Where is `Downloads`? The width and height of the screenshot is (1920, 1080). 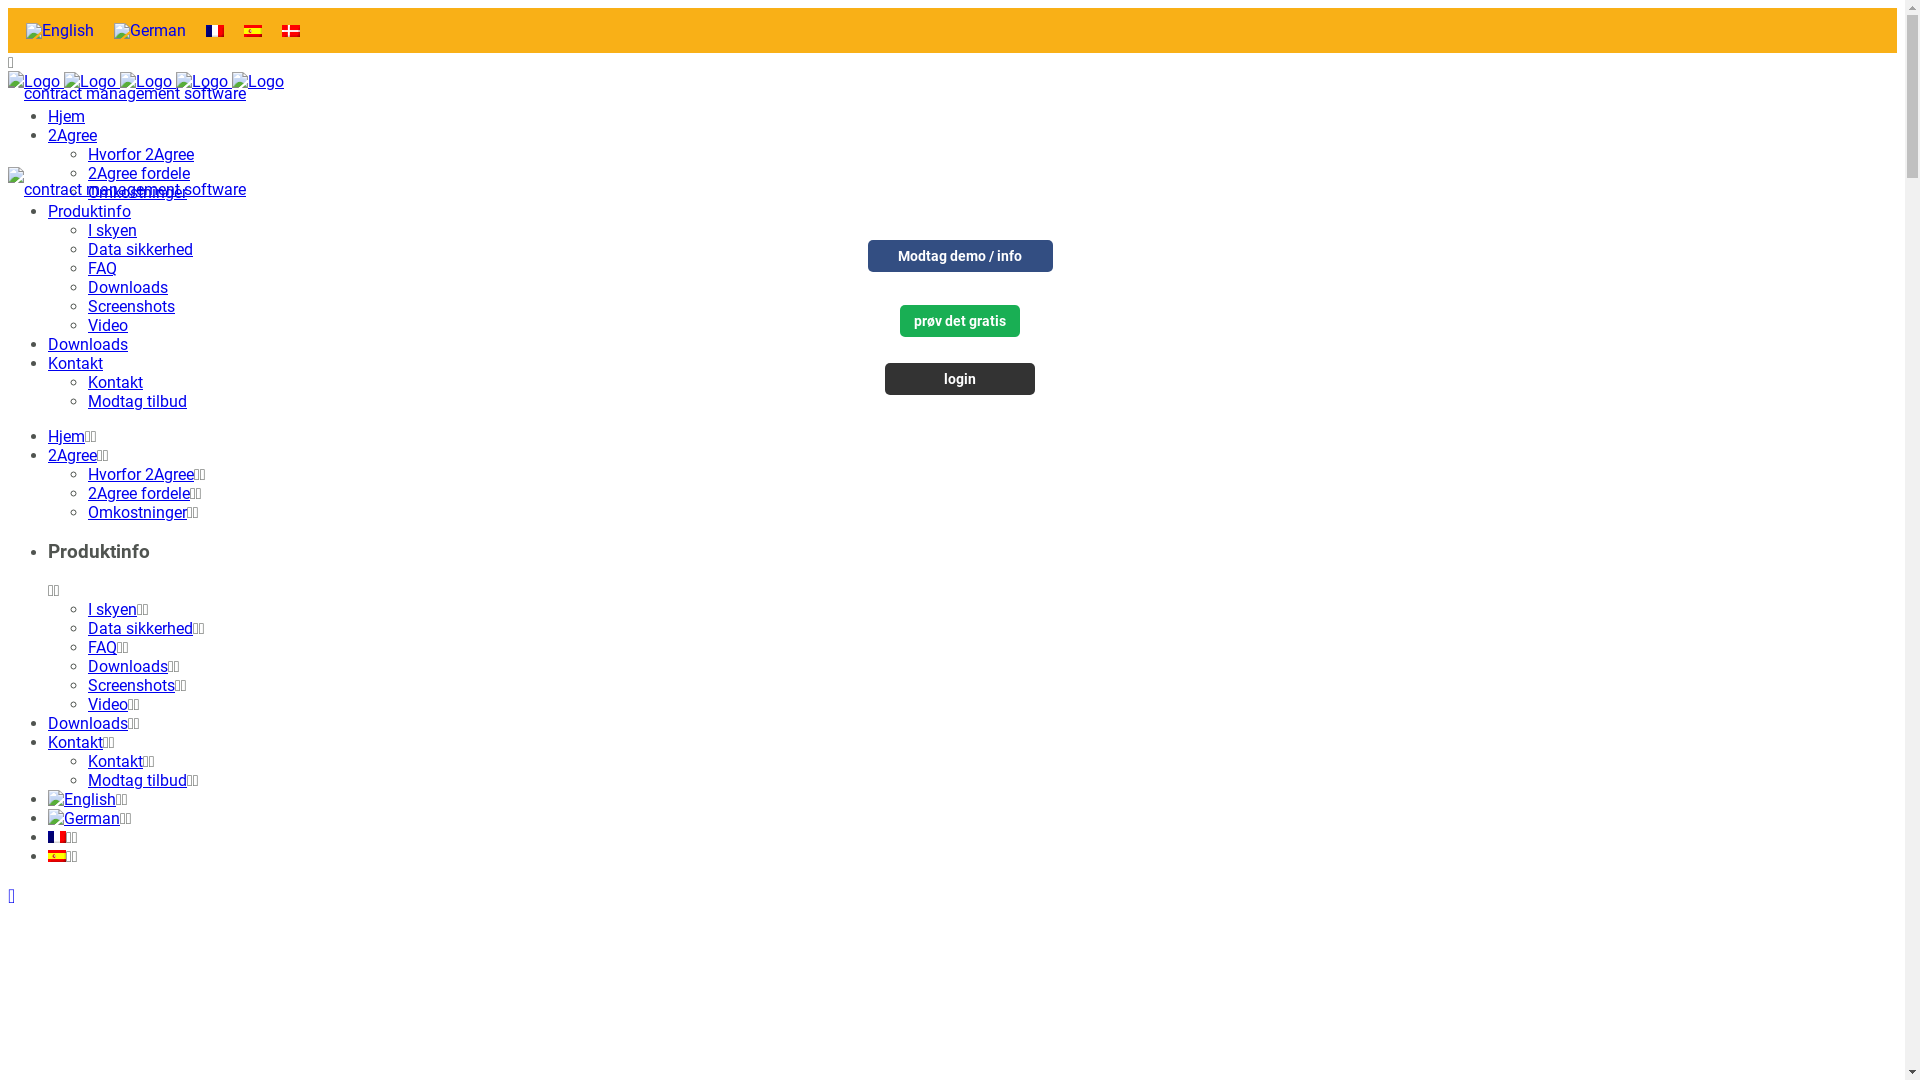 Downloads is located at coordinates (128, 666).